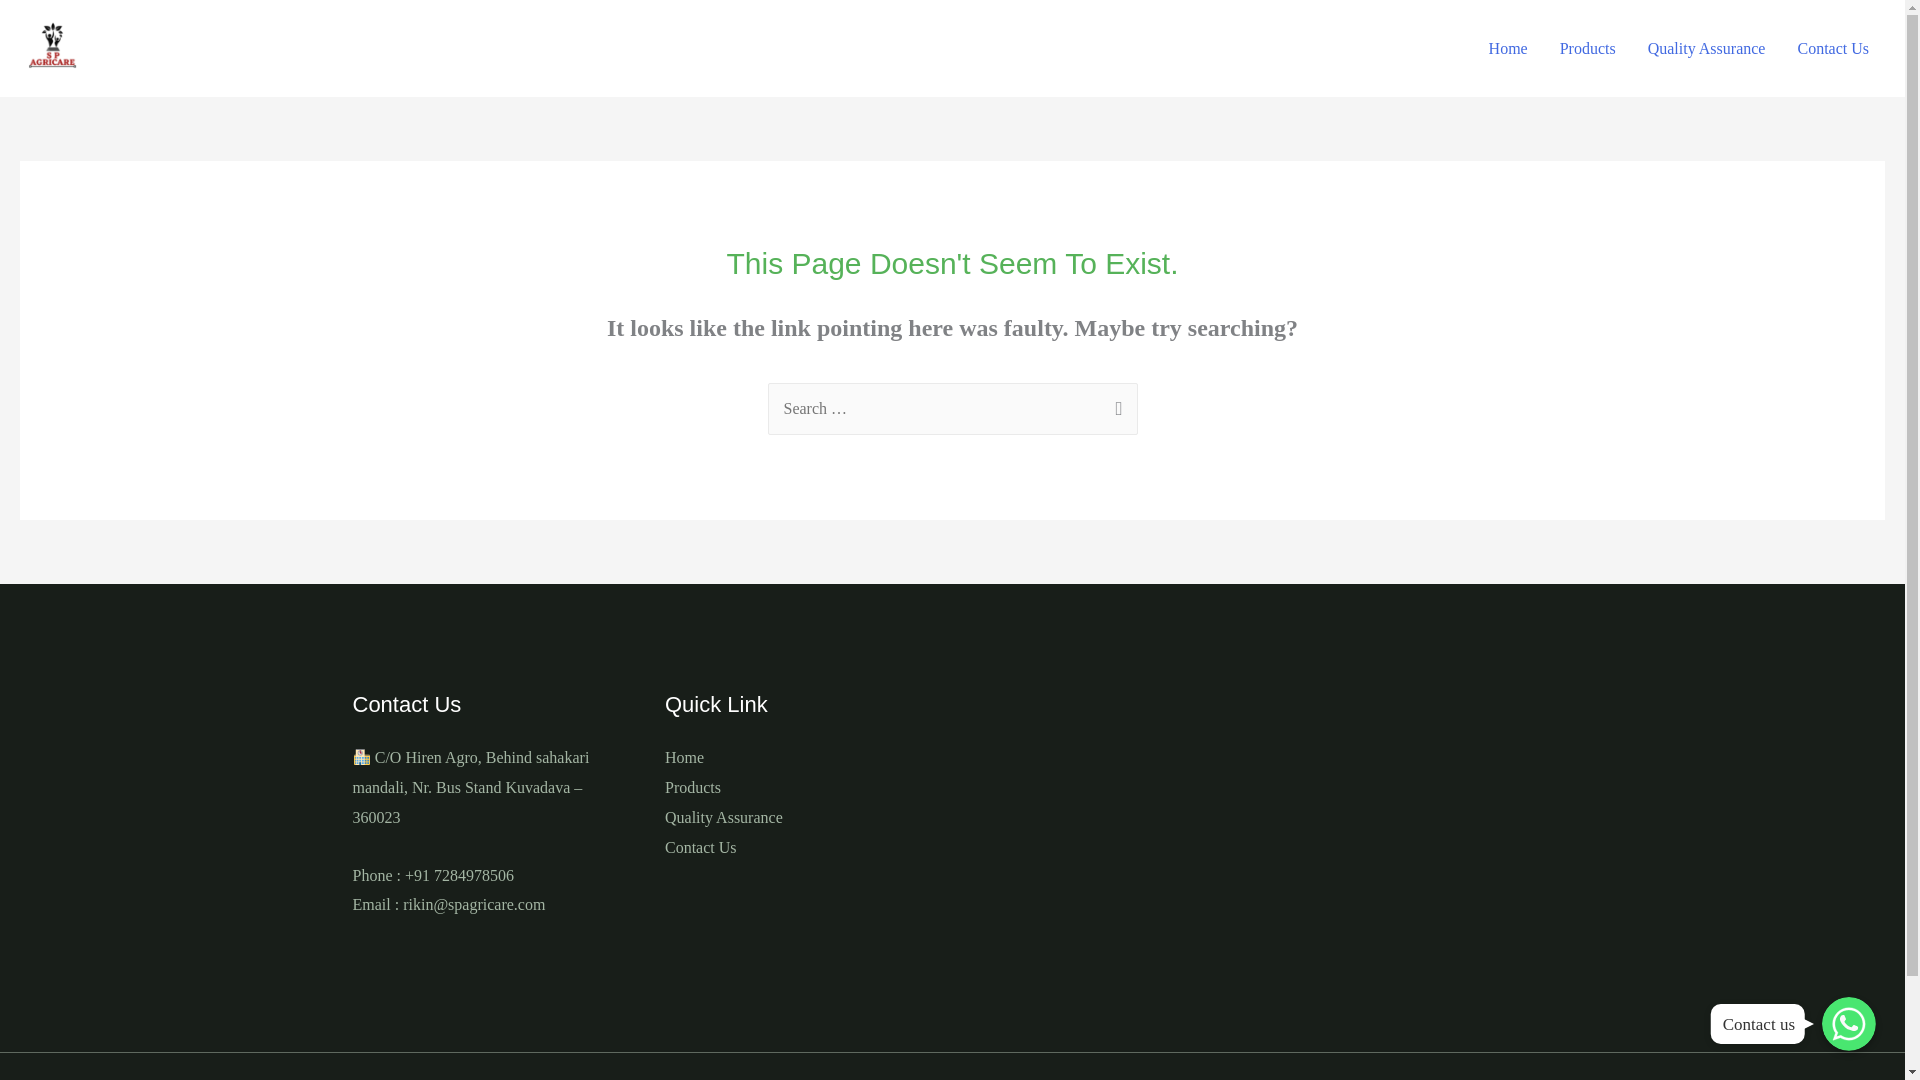 The width and height of the screenshot is (1920, 1080). What do you see at coordinates (1833, 49) in the screenshot?
I see `Contact Us` at bounding box center [1833, 49].